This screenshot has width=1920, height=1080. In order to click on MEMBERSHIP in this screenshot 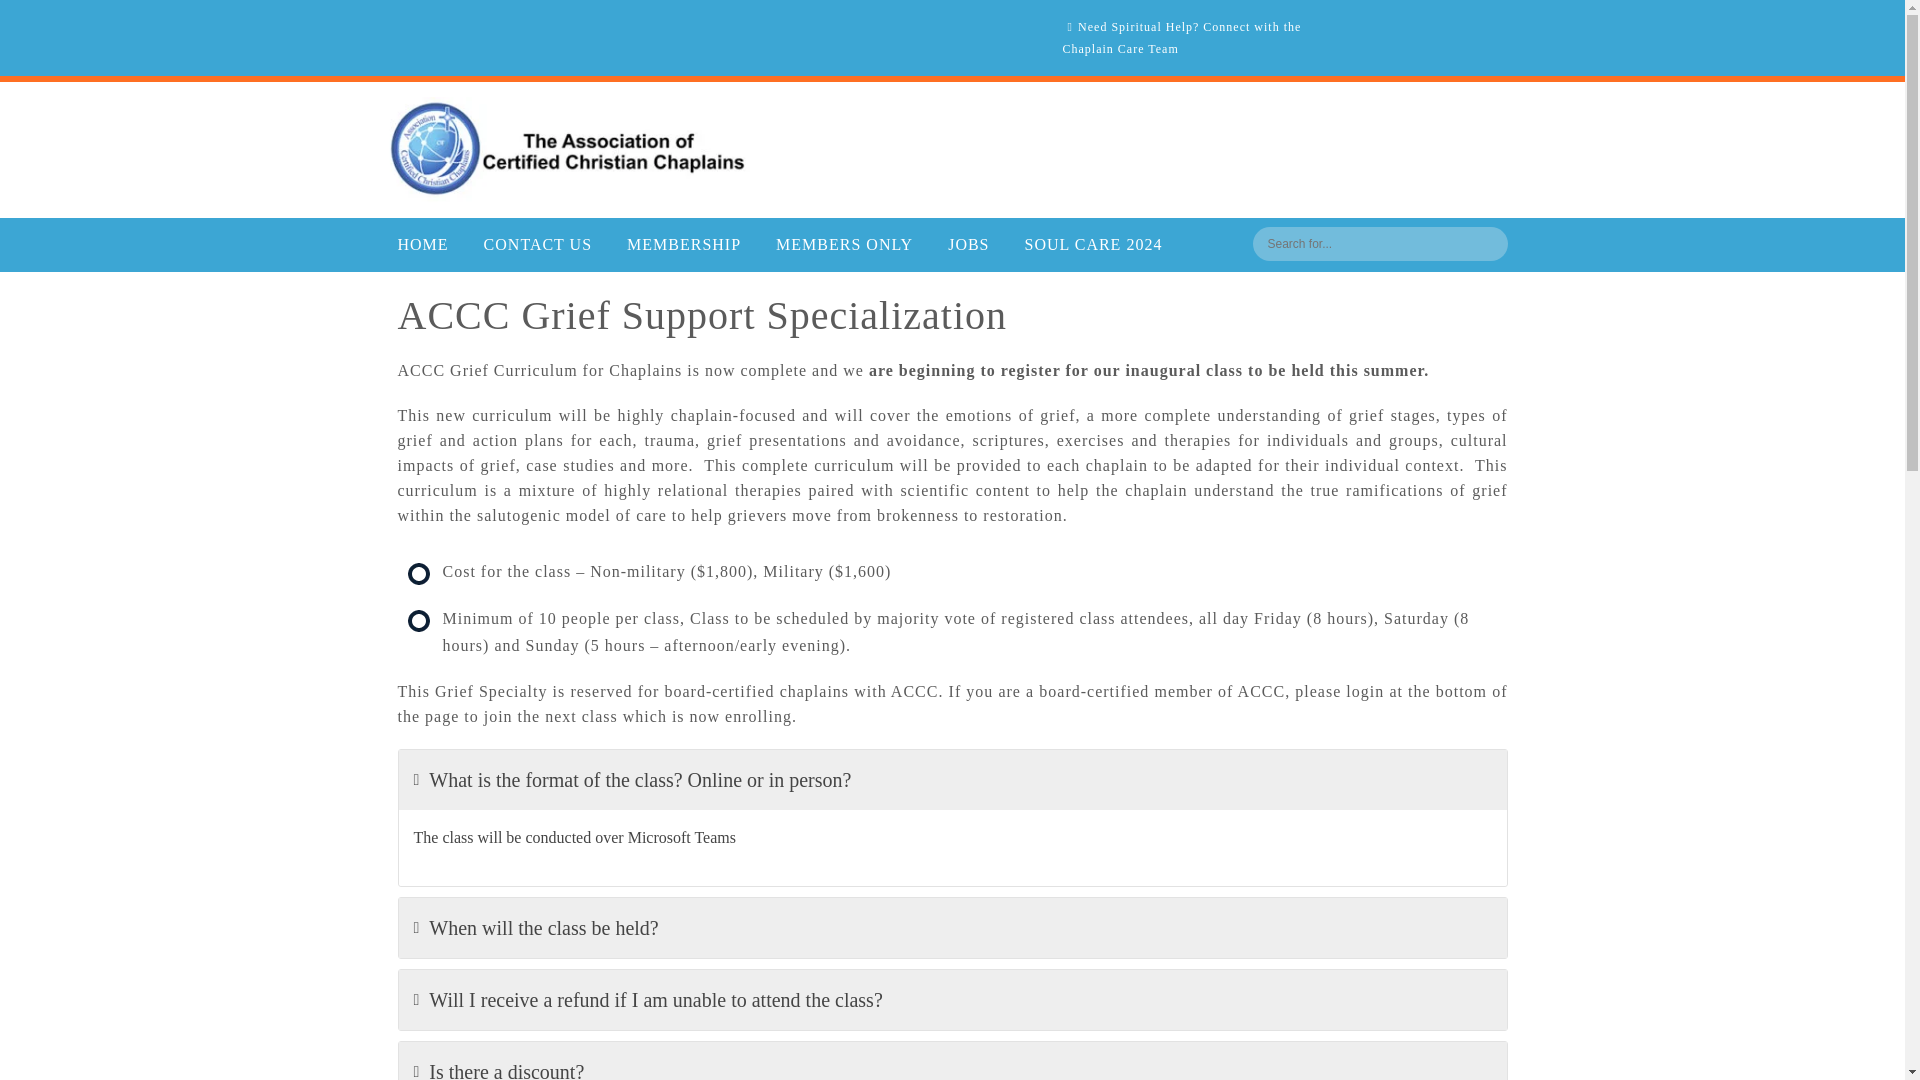, I will do `click(684, 245)`.